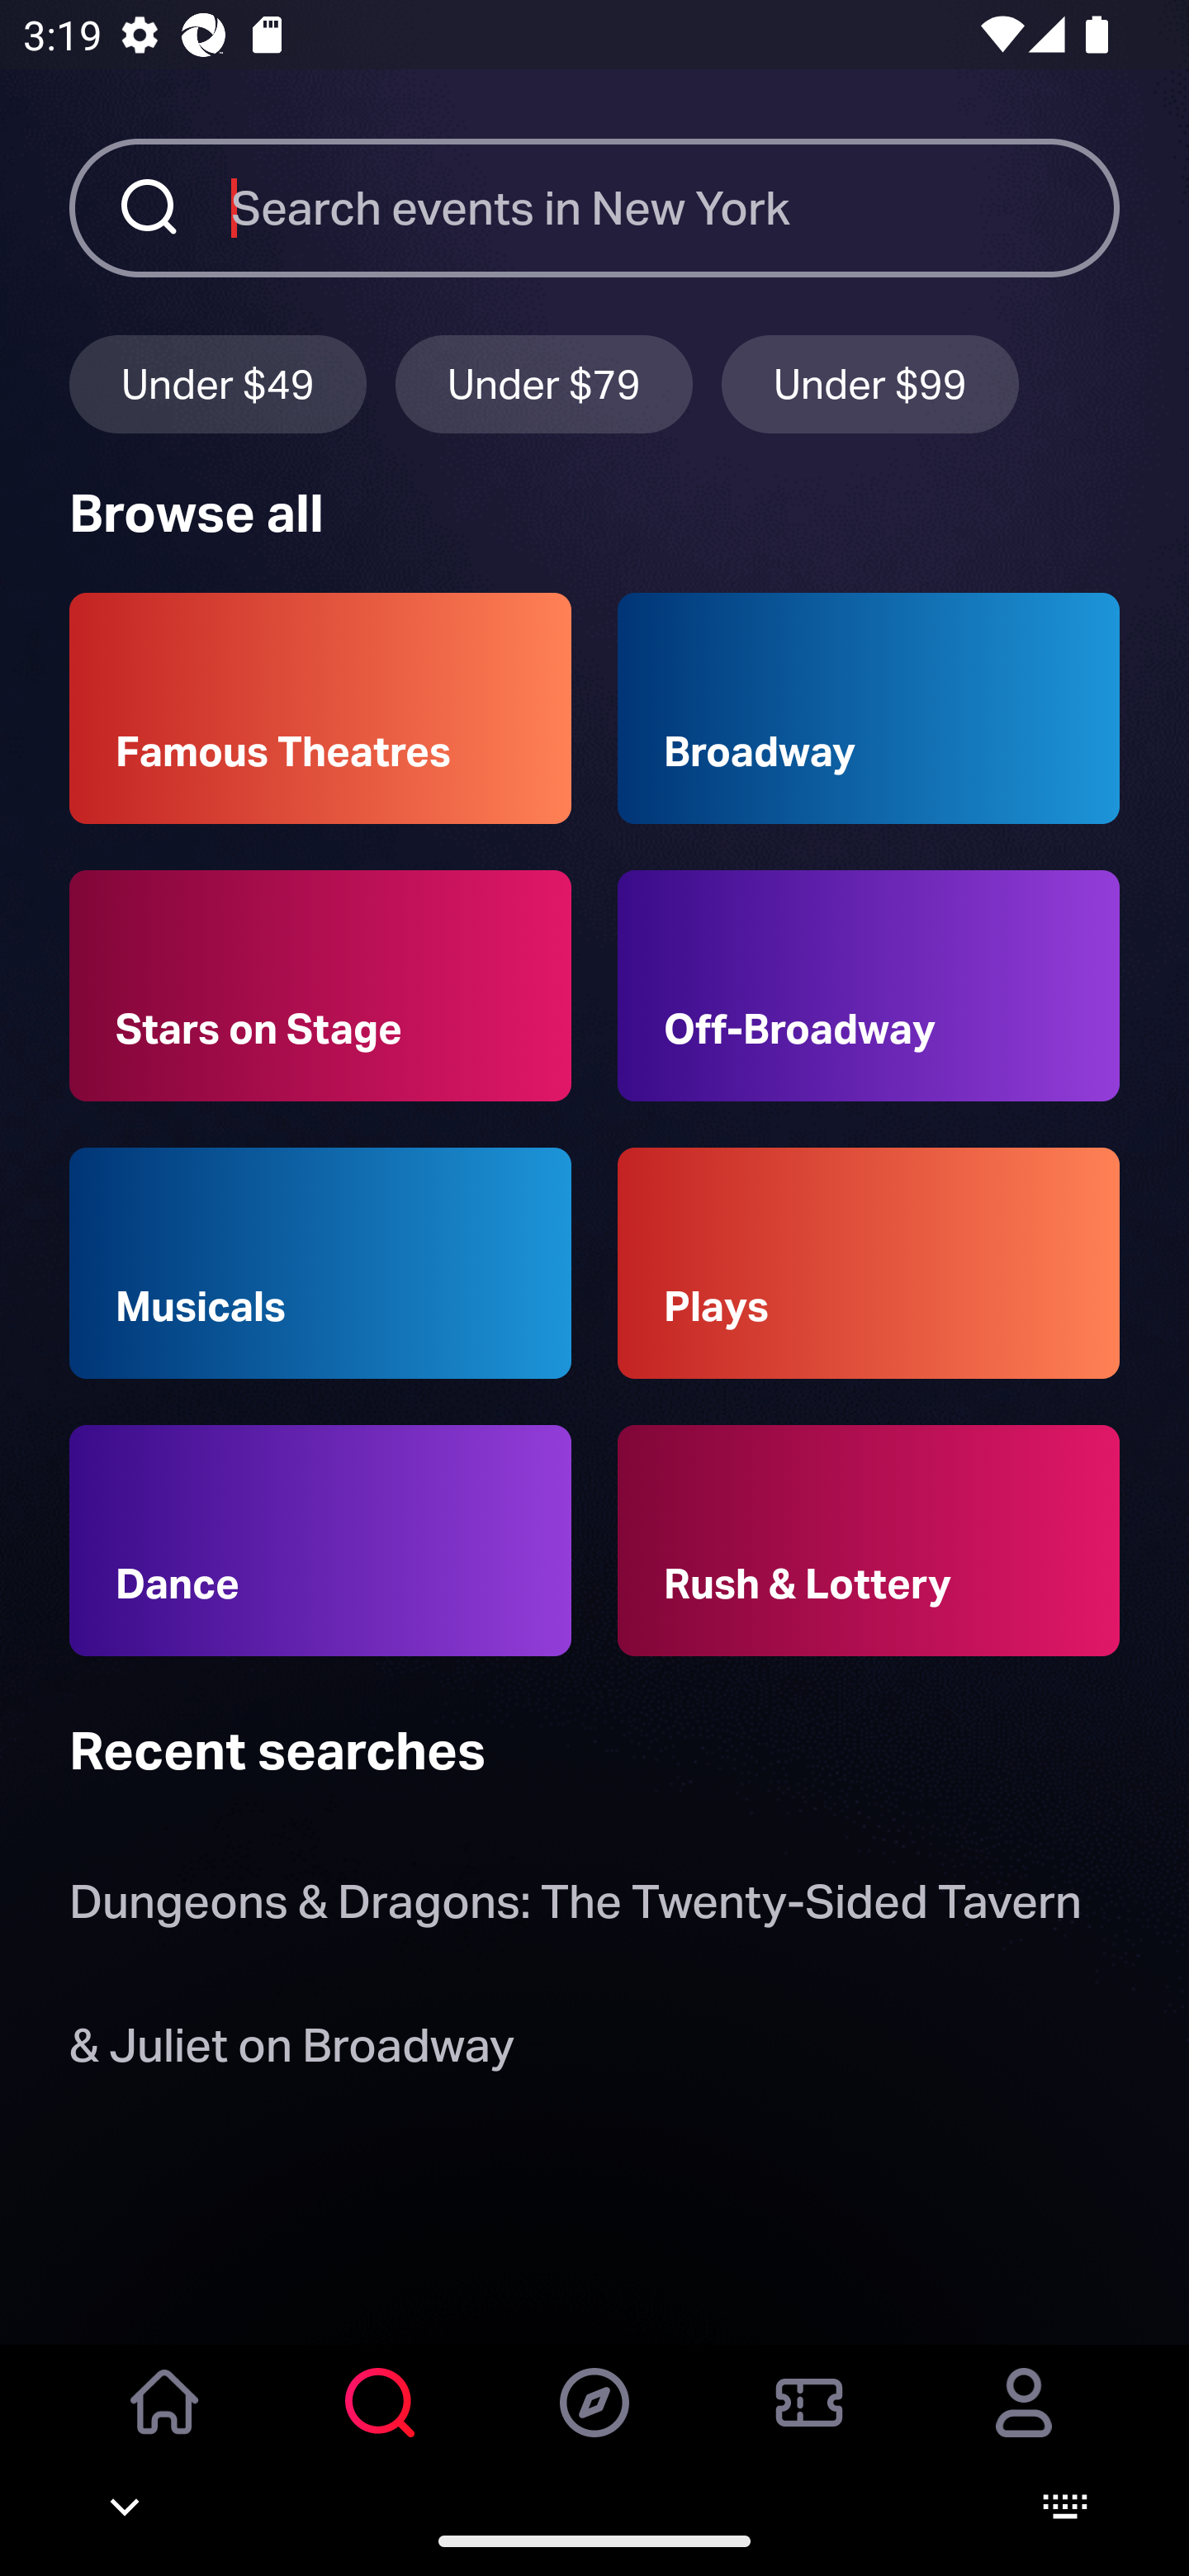 The width and height of the screenshot is (1189, 2576). Describe the element at coordinates (869, 1541) in the screenshot. I see `Rush & Lottery` at that location.